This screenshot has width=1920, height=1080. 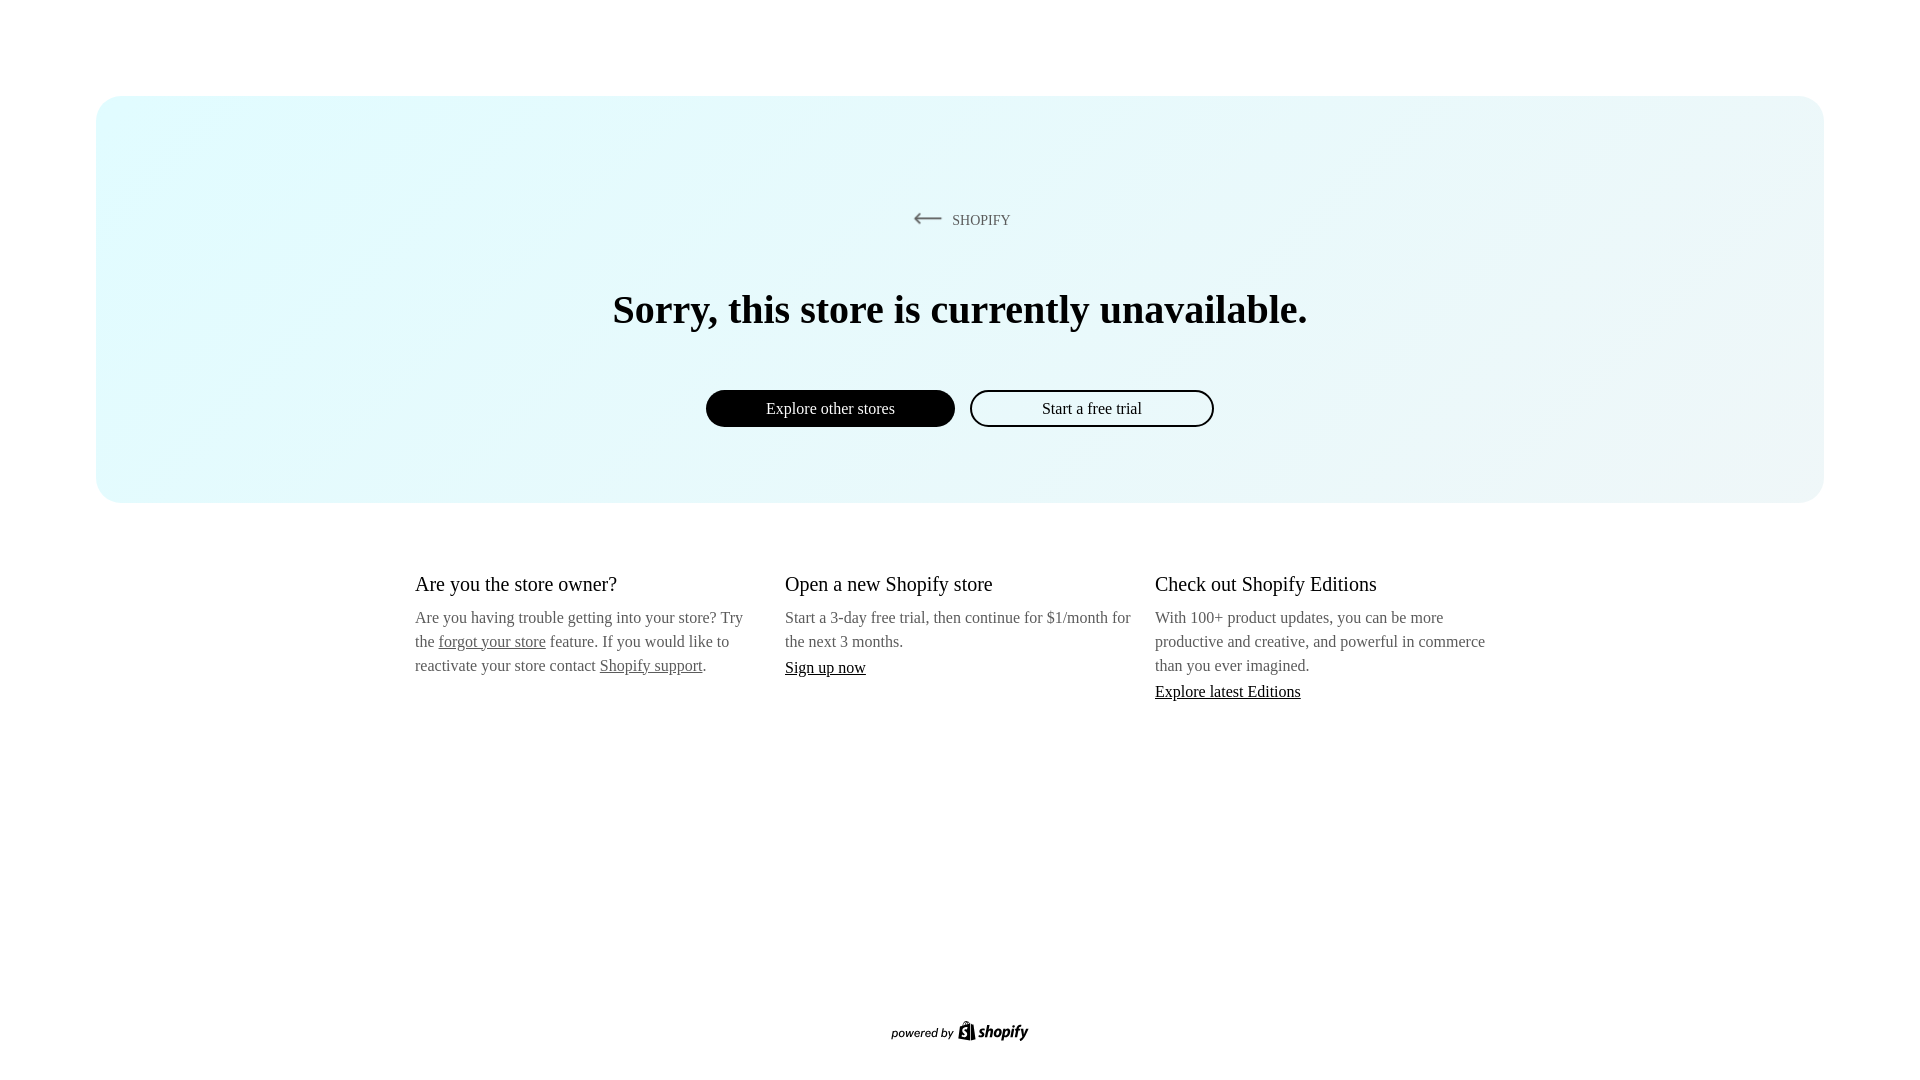 What do you see at coordinates (492, 641) in the screenshot?
I see `forgot your store` at bounding box center [492, 641].